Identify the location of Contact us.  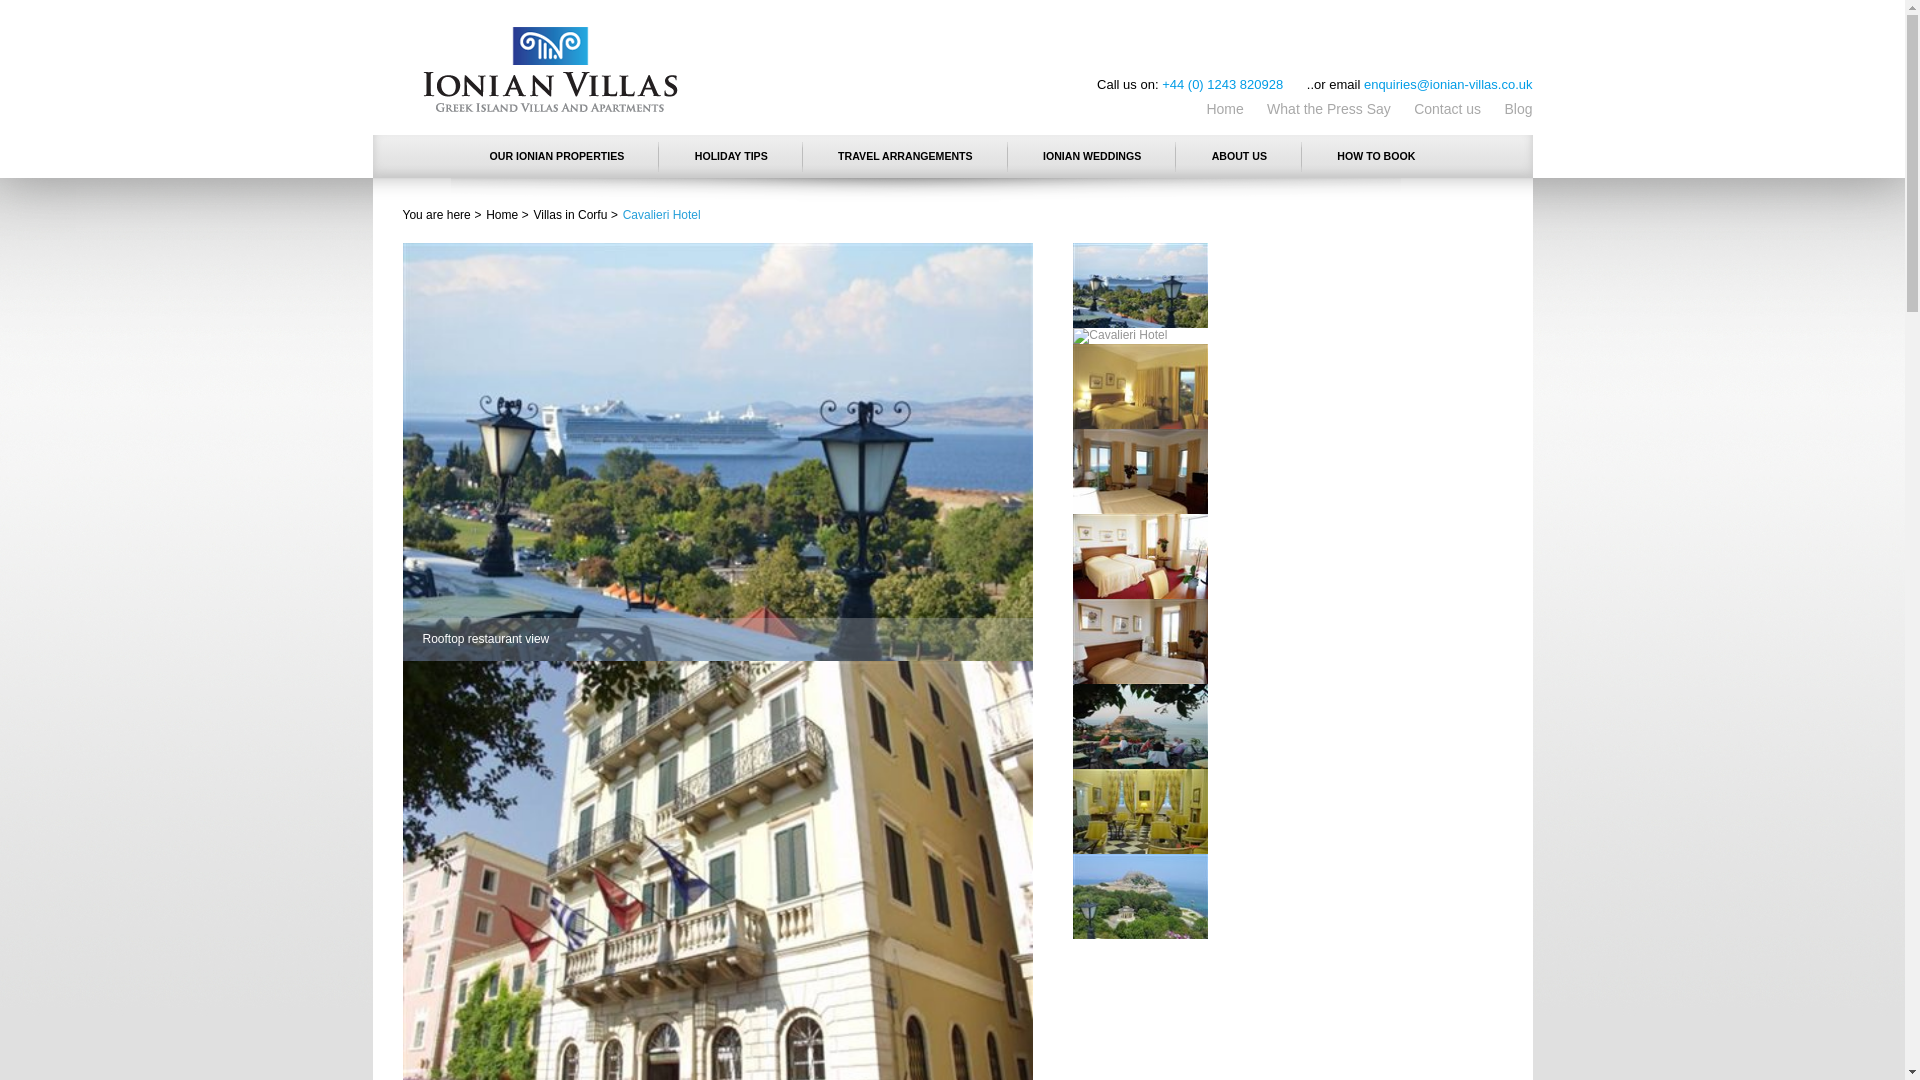
(1446, 108).